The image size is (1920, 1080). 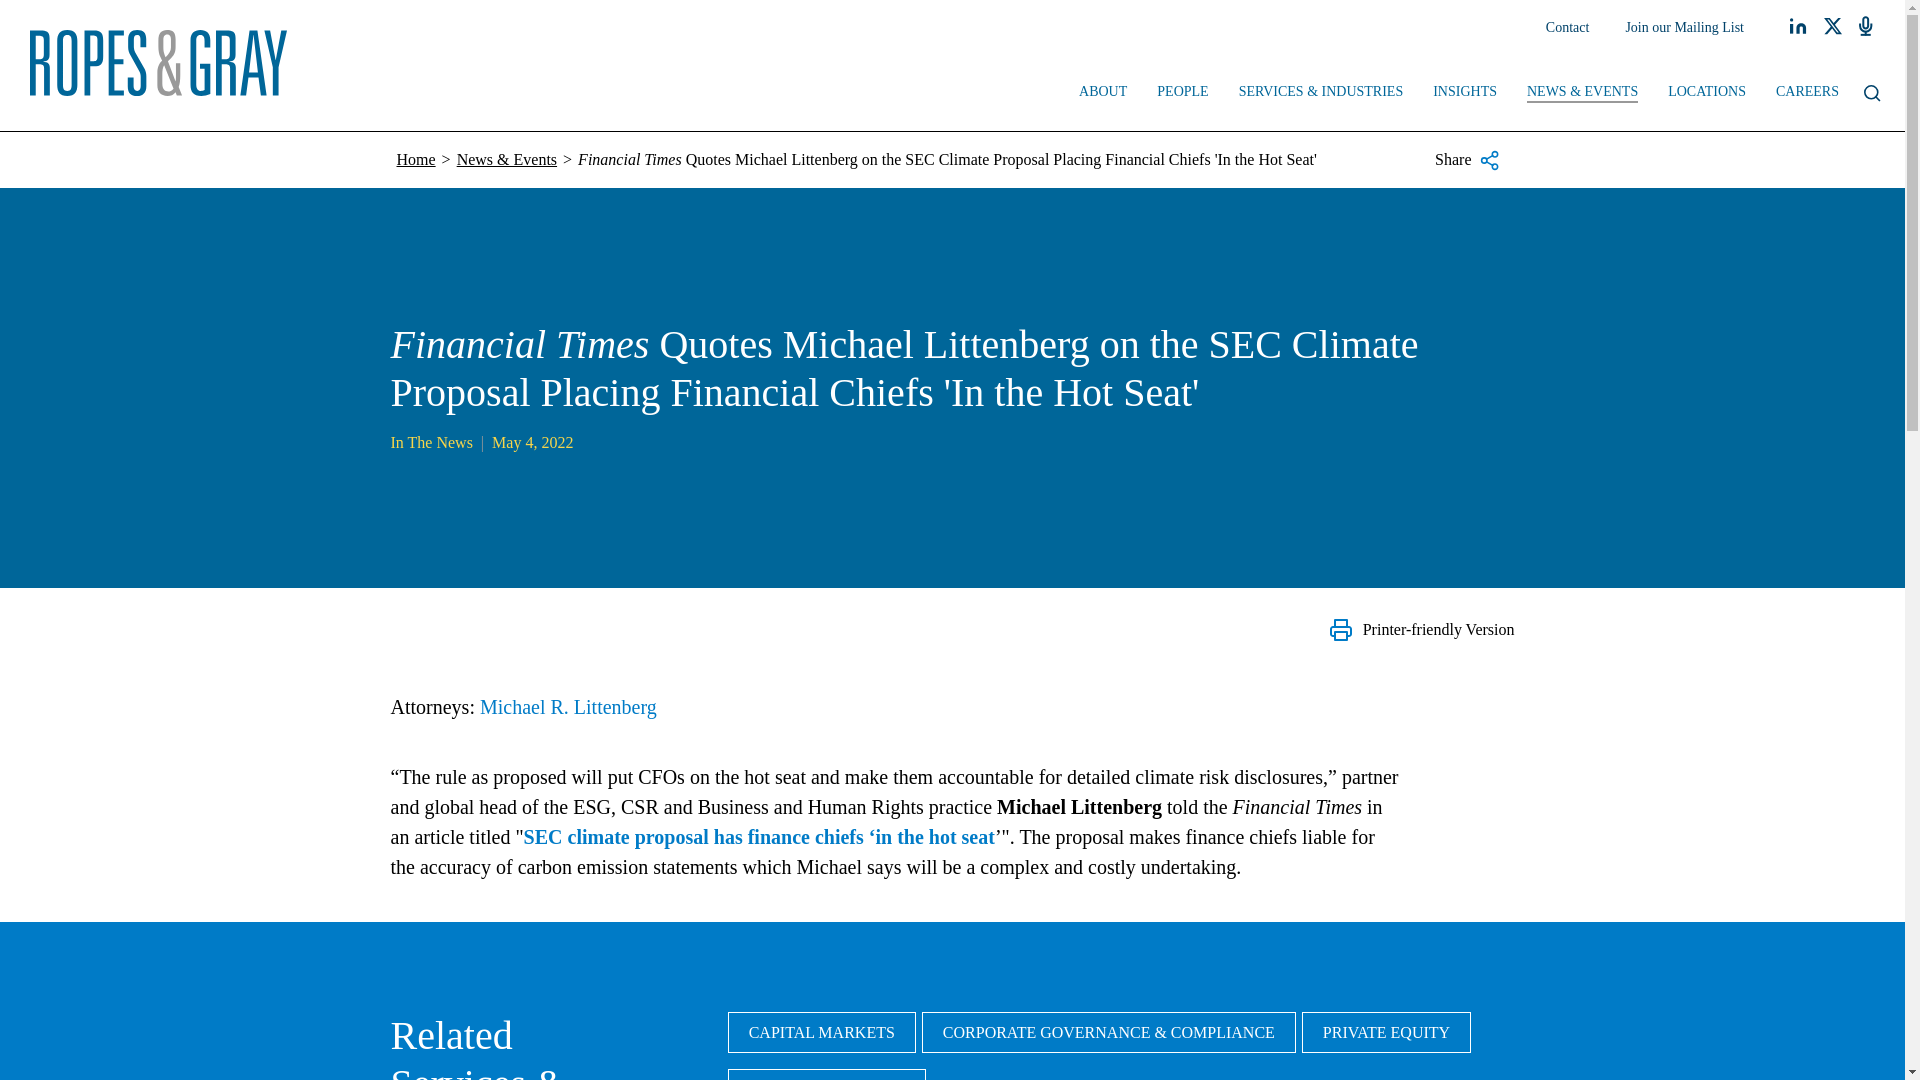 What do you see at coordinates (1684, 28) in the screenshot?
I see `Join our Mailing List` at bounding box center [1684, 28].